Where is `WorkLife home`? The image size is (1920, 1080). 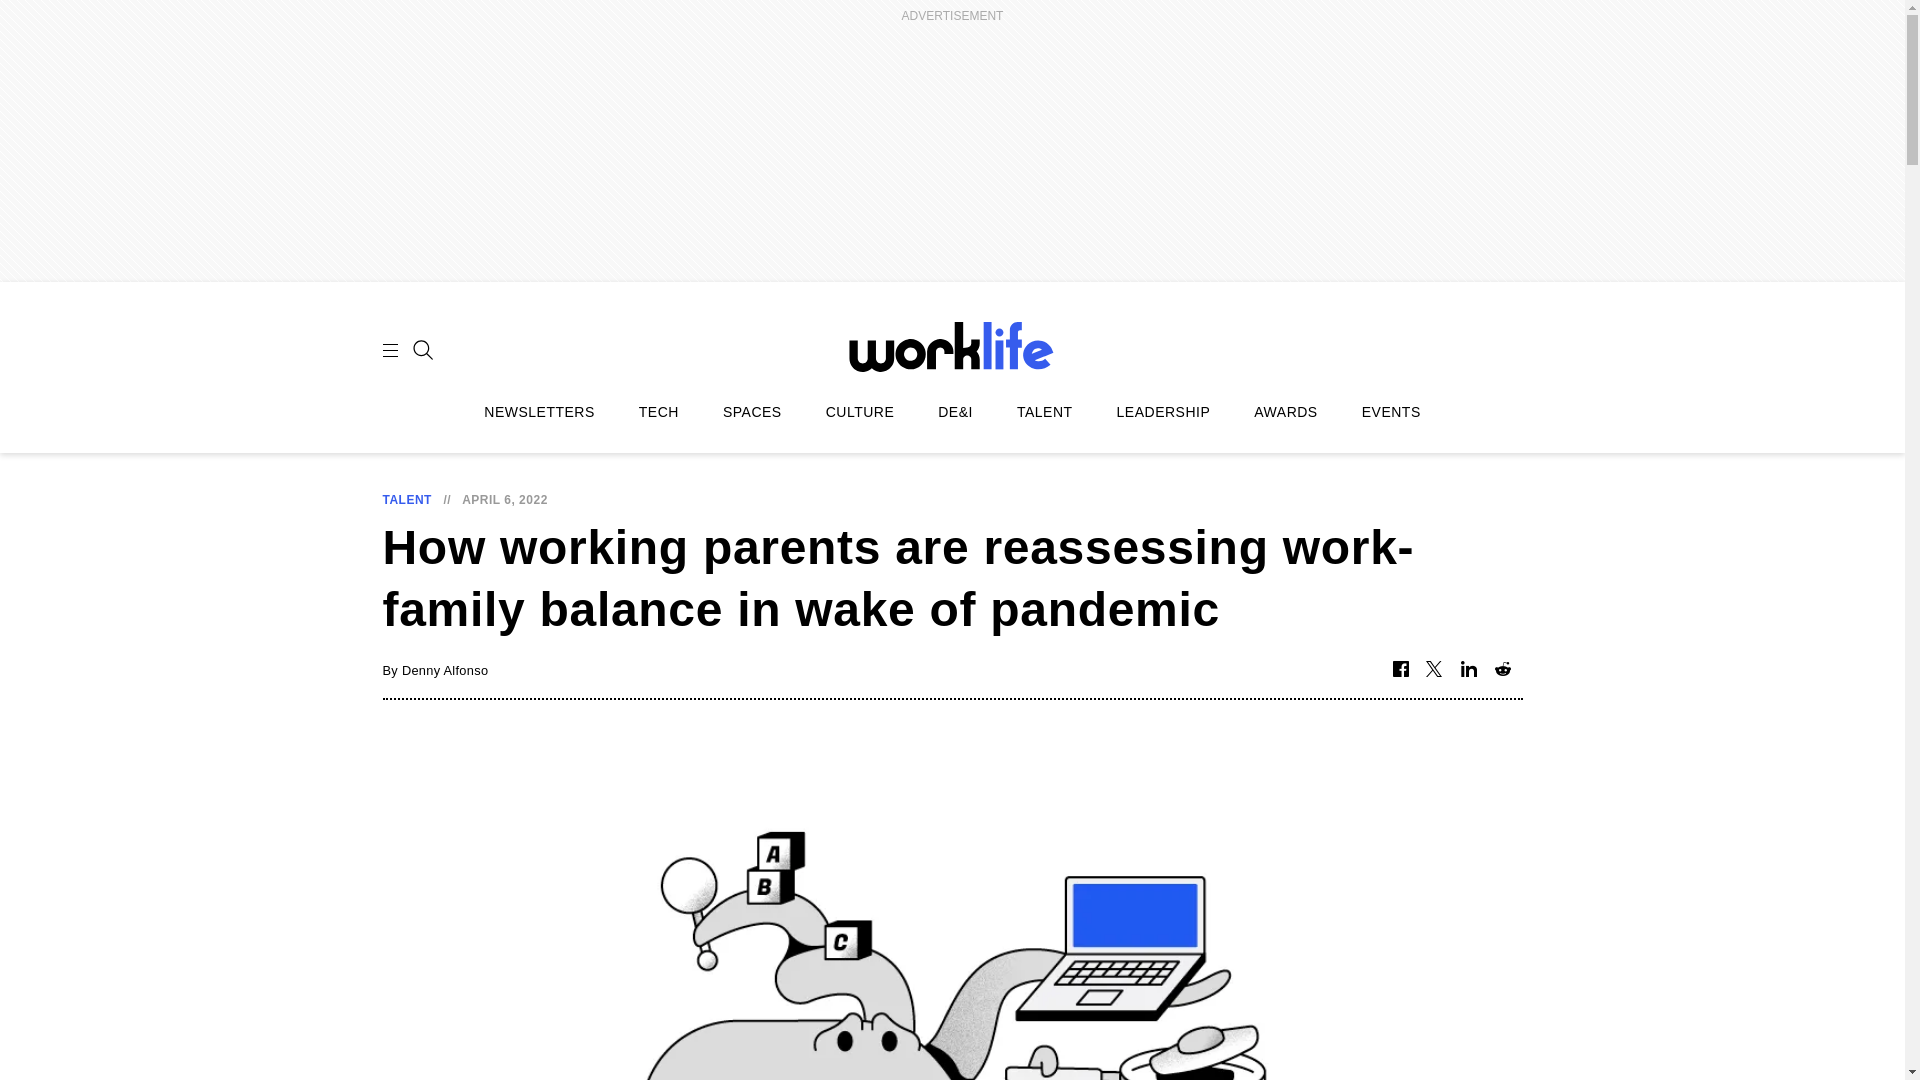
WorkLife home is located at coordinates (952, 346).